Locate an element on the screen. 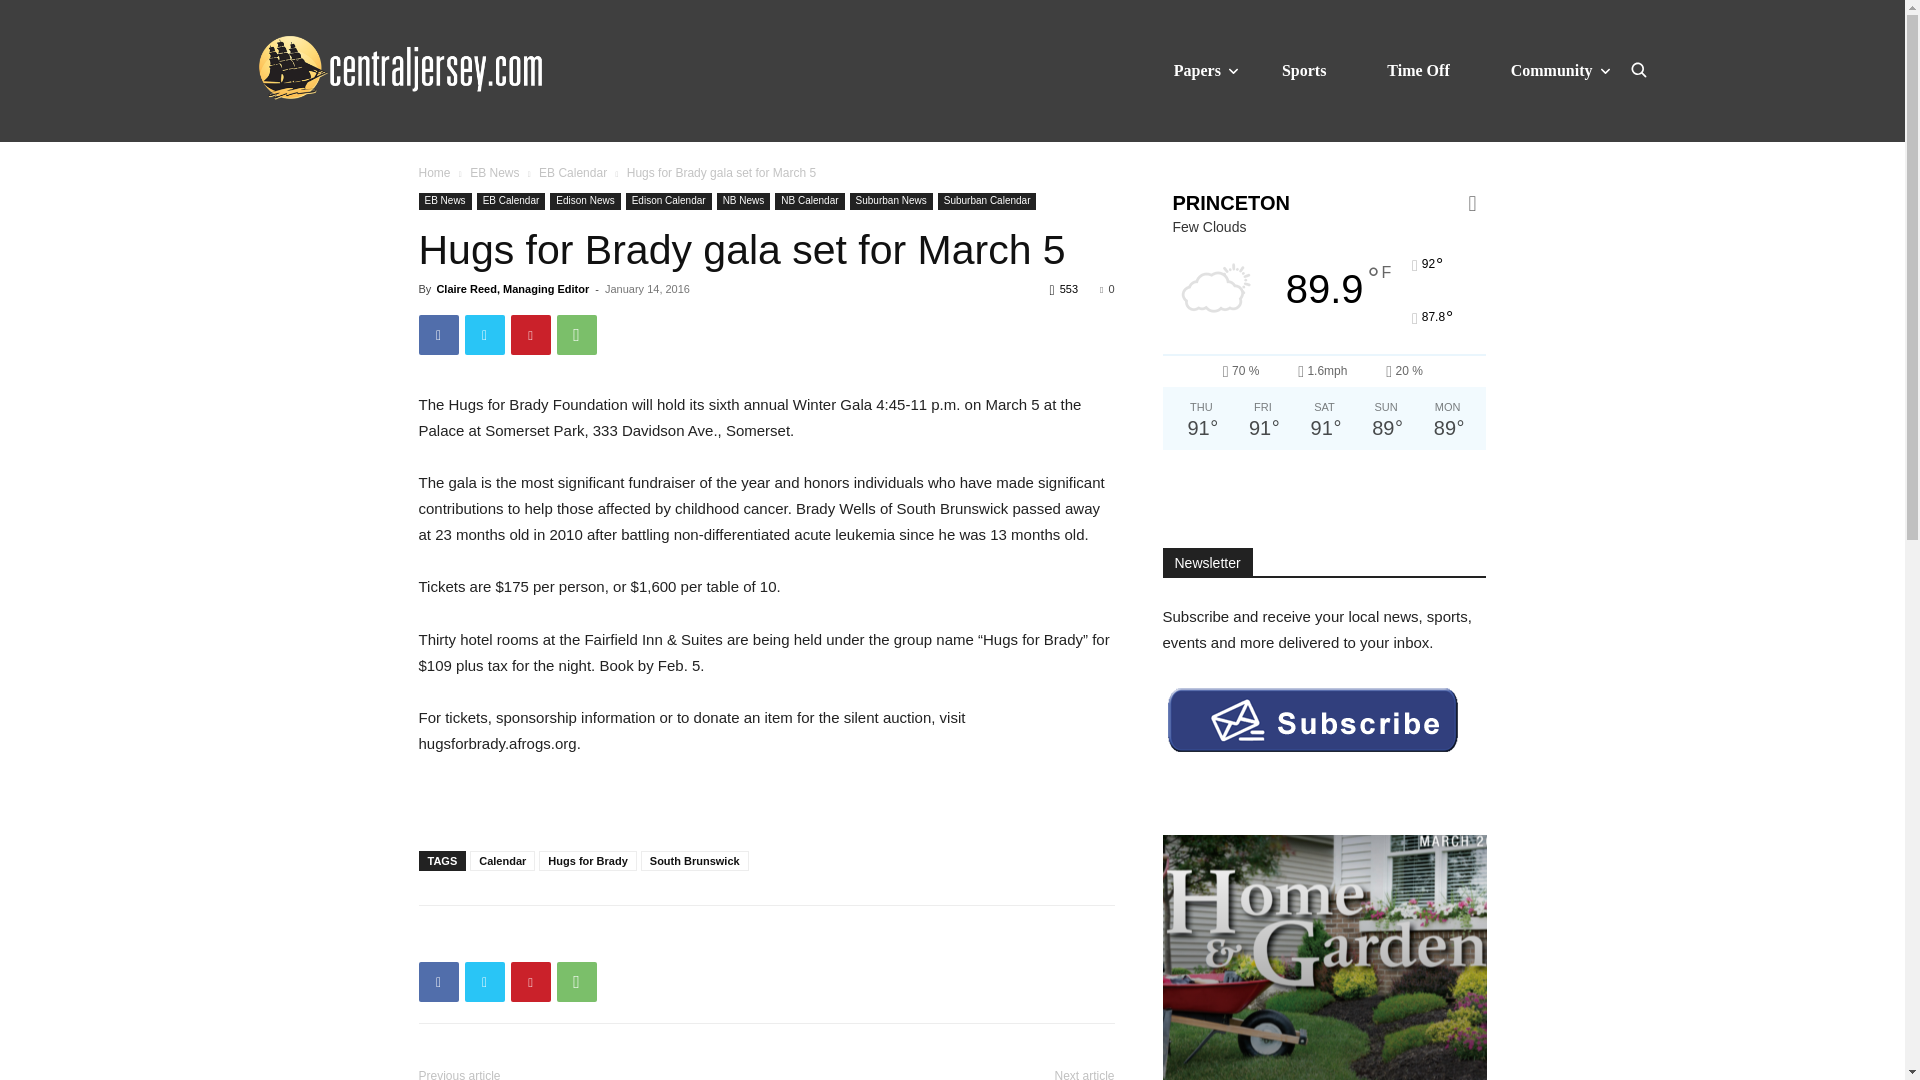  EB News is located at coordinates (494, 173).